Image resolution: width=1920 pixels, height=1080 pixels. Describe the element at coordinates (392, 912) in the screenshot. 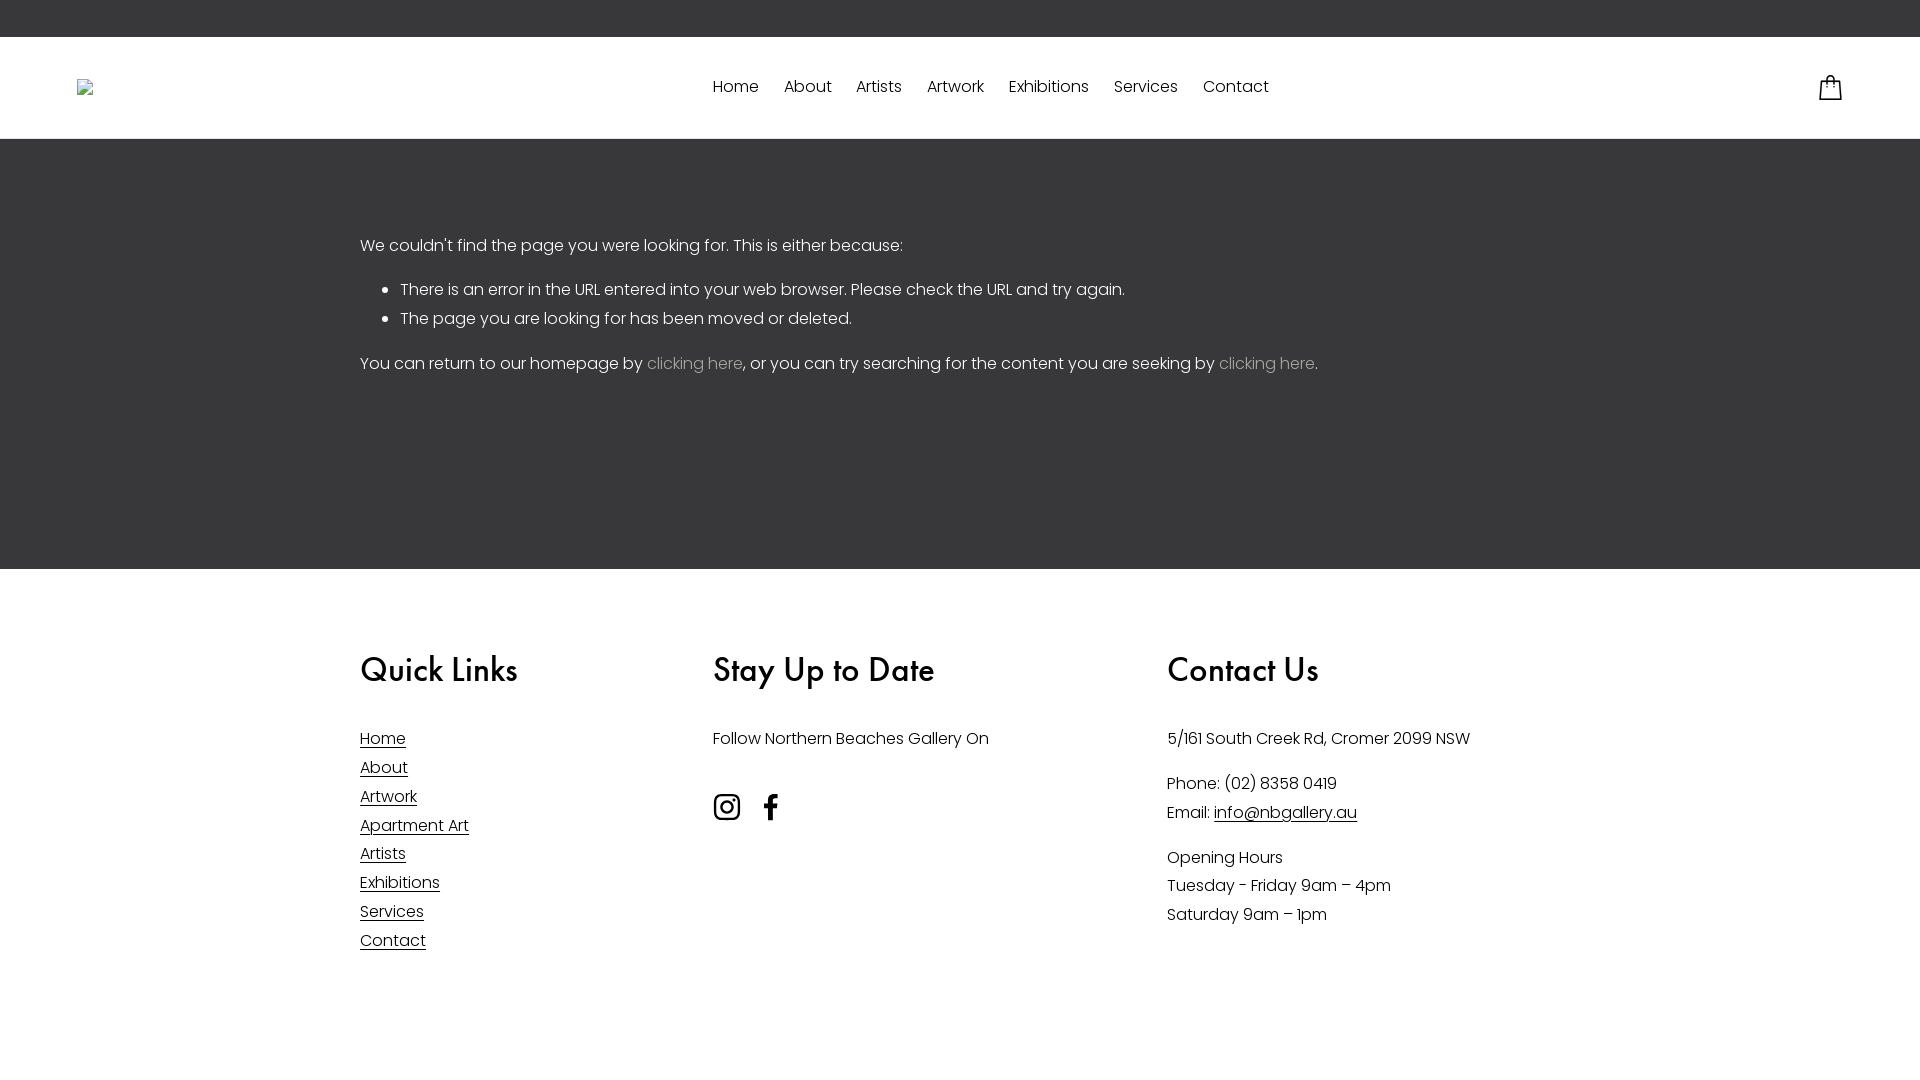

I see `Services` at that location.